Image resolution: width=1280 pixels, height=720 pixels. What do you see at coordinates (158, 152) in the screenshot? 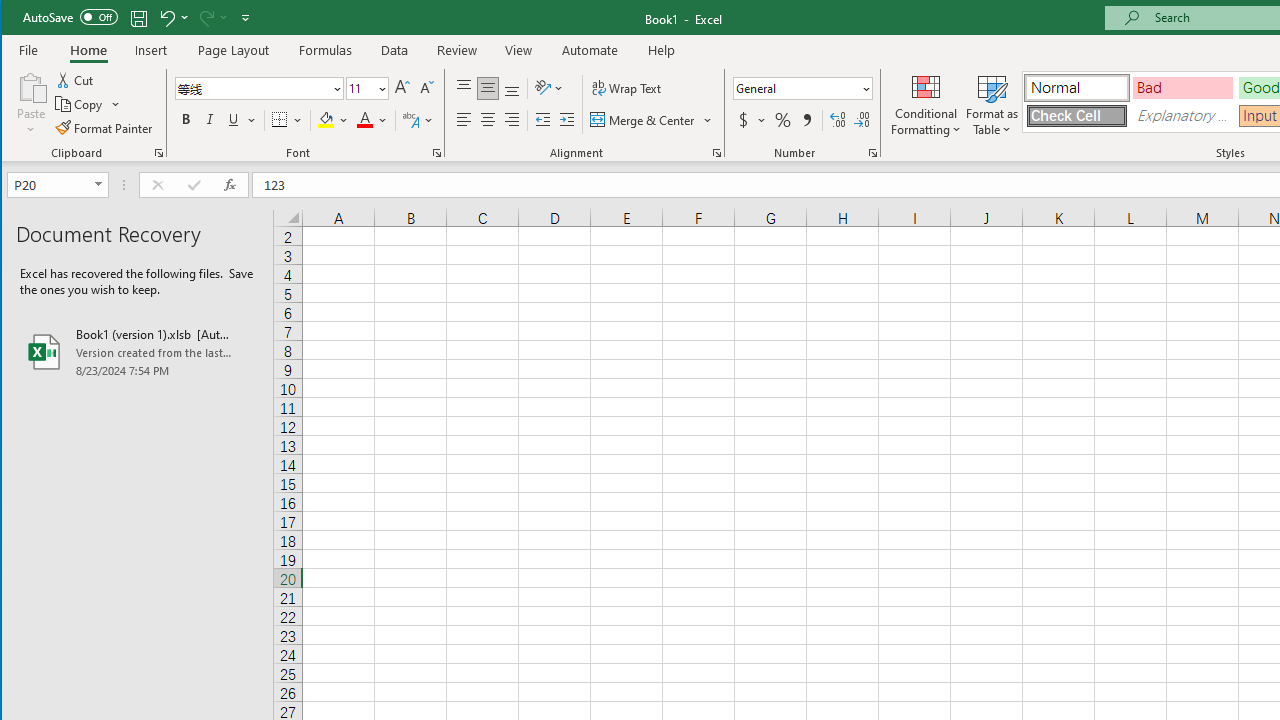
I see `Office Clipboard...` at bounding box center [158, 152].